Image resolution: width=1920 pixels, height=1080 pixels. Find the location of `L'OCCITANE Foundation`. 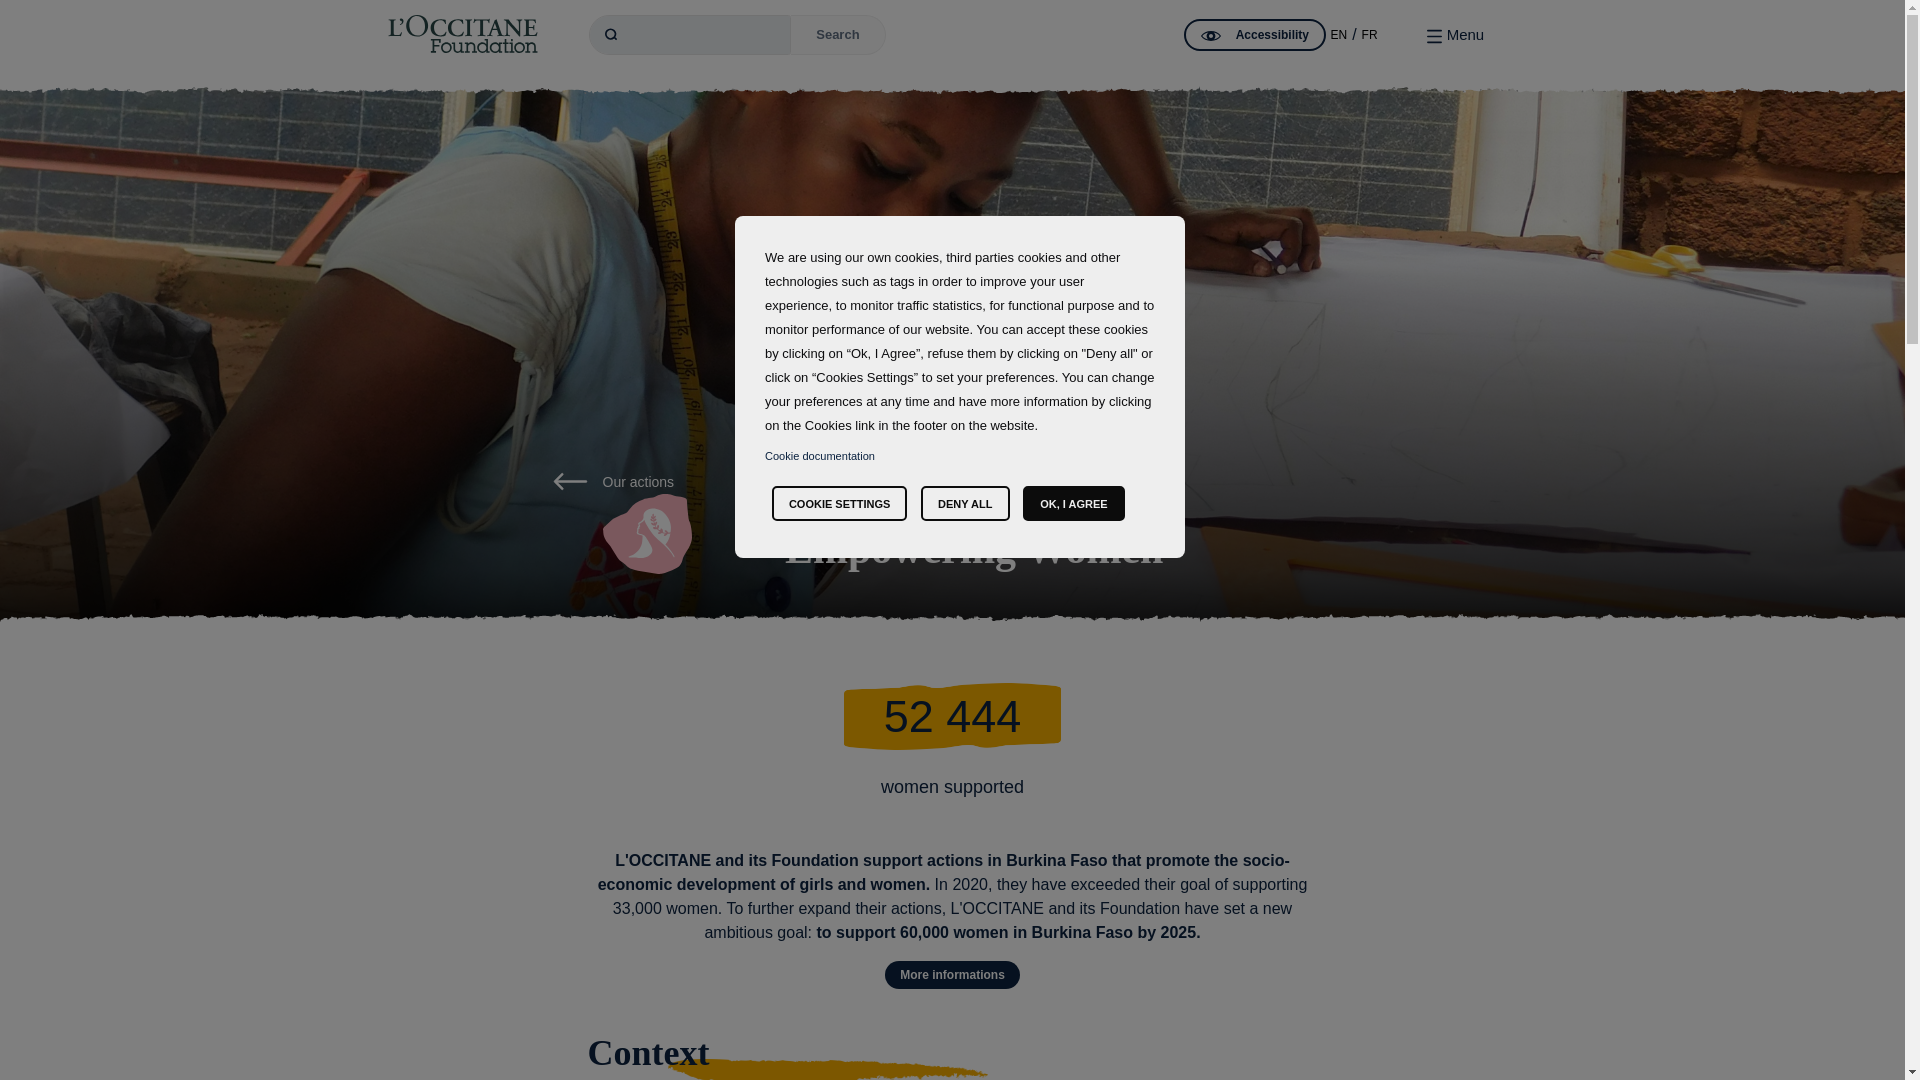

L'OCCITANE Foundation is located at coordinates (462, 34).